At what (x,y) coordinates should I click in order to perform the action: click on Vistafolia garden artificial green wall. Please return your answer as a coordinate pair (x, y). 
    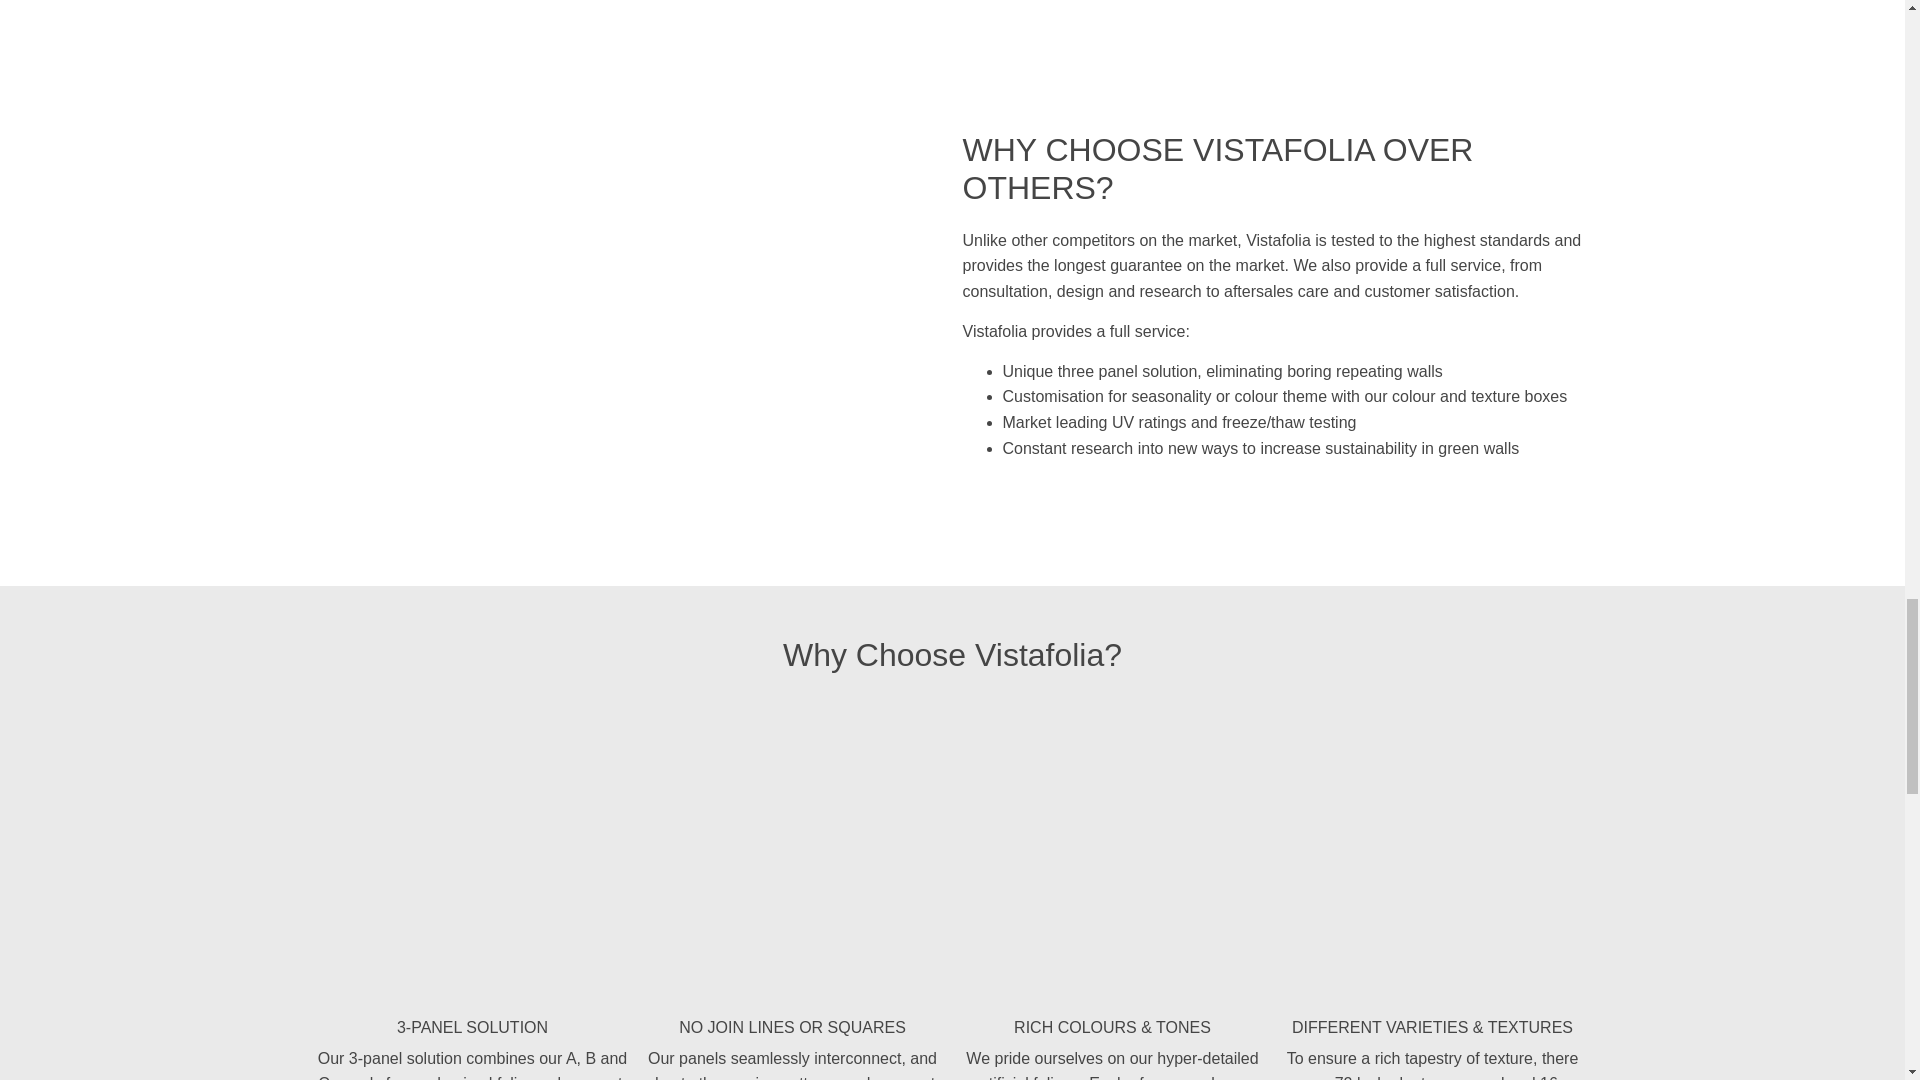
    Looking at the image, I should click on (1112, 854).